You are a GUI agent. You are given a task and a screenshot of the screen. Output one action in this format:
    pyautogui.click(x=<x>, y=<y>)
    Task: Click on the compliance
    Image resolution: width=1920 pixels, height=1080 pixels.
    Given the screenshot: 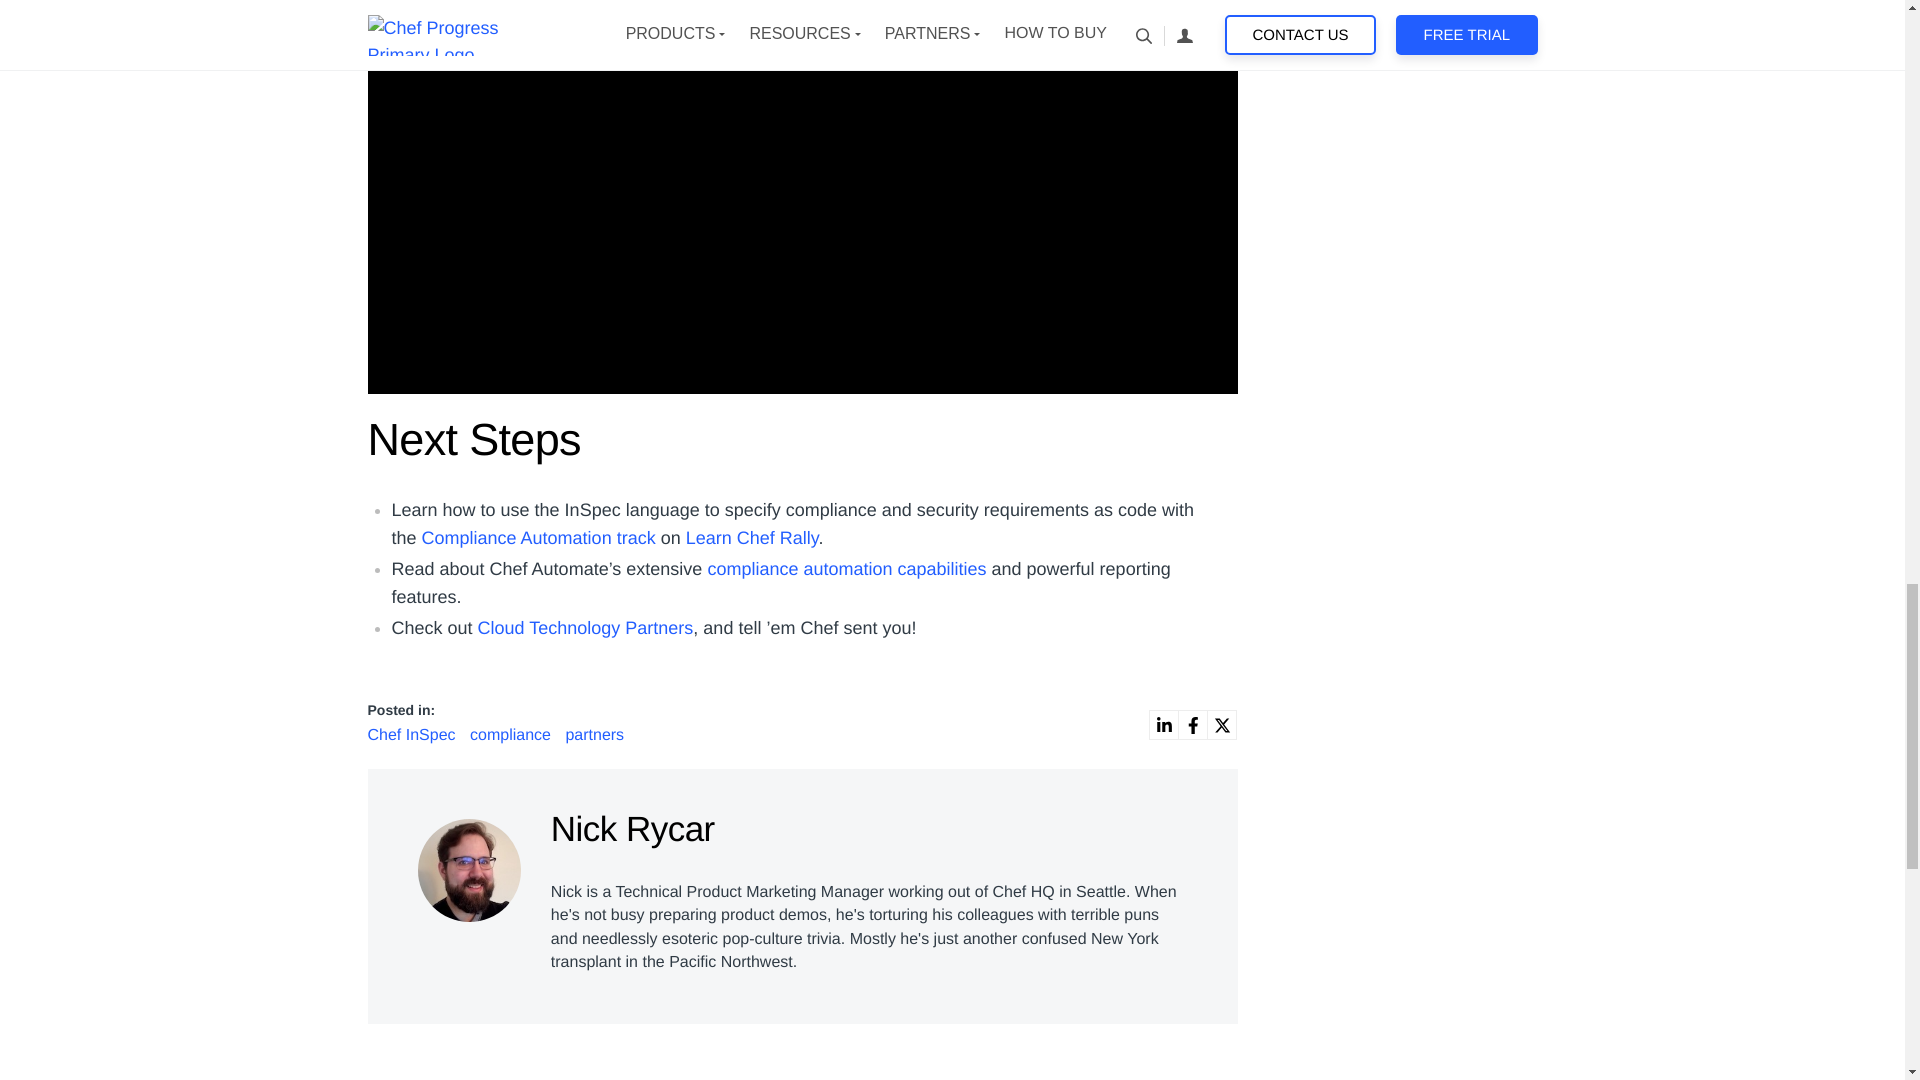 What is the action you would take?
    pyautogui.click(x=512, y=735)
    